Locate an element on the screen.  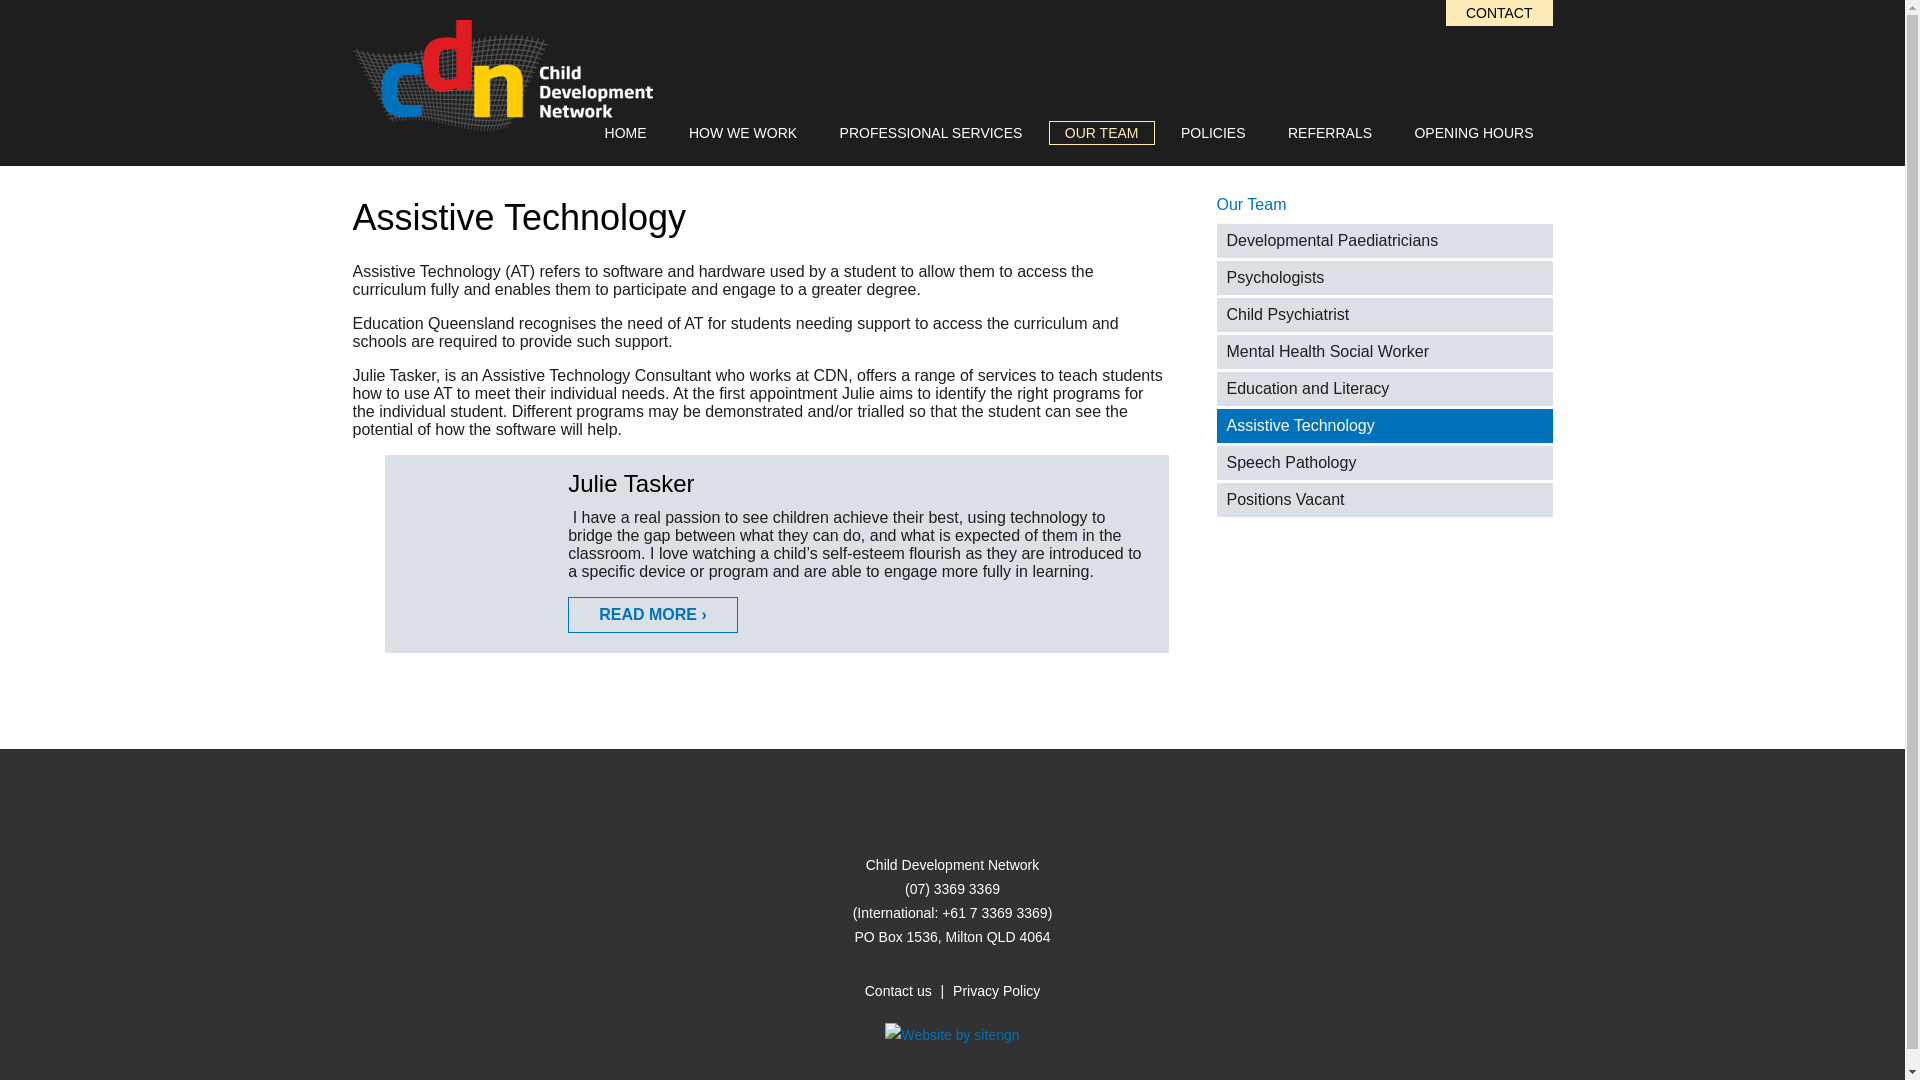
OPENING HOURS is located at coordinates (1473, 132).